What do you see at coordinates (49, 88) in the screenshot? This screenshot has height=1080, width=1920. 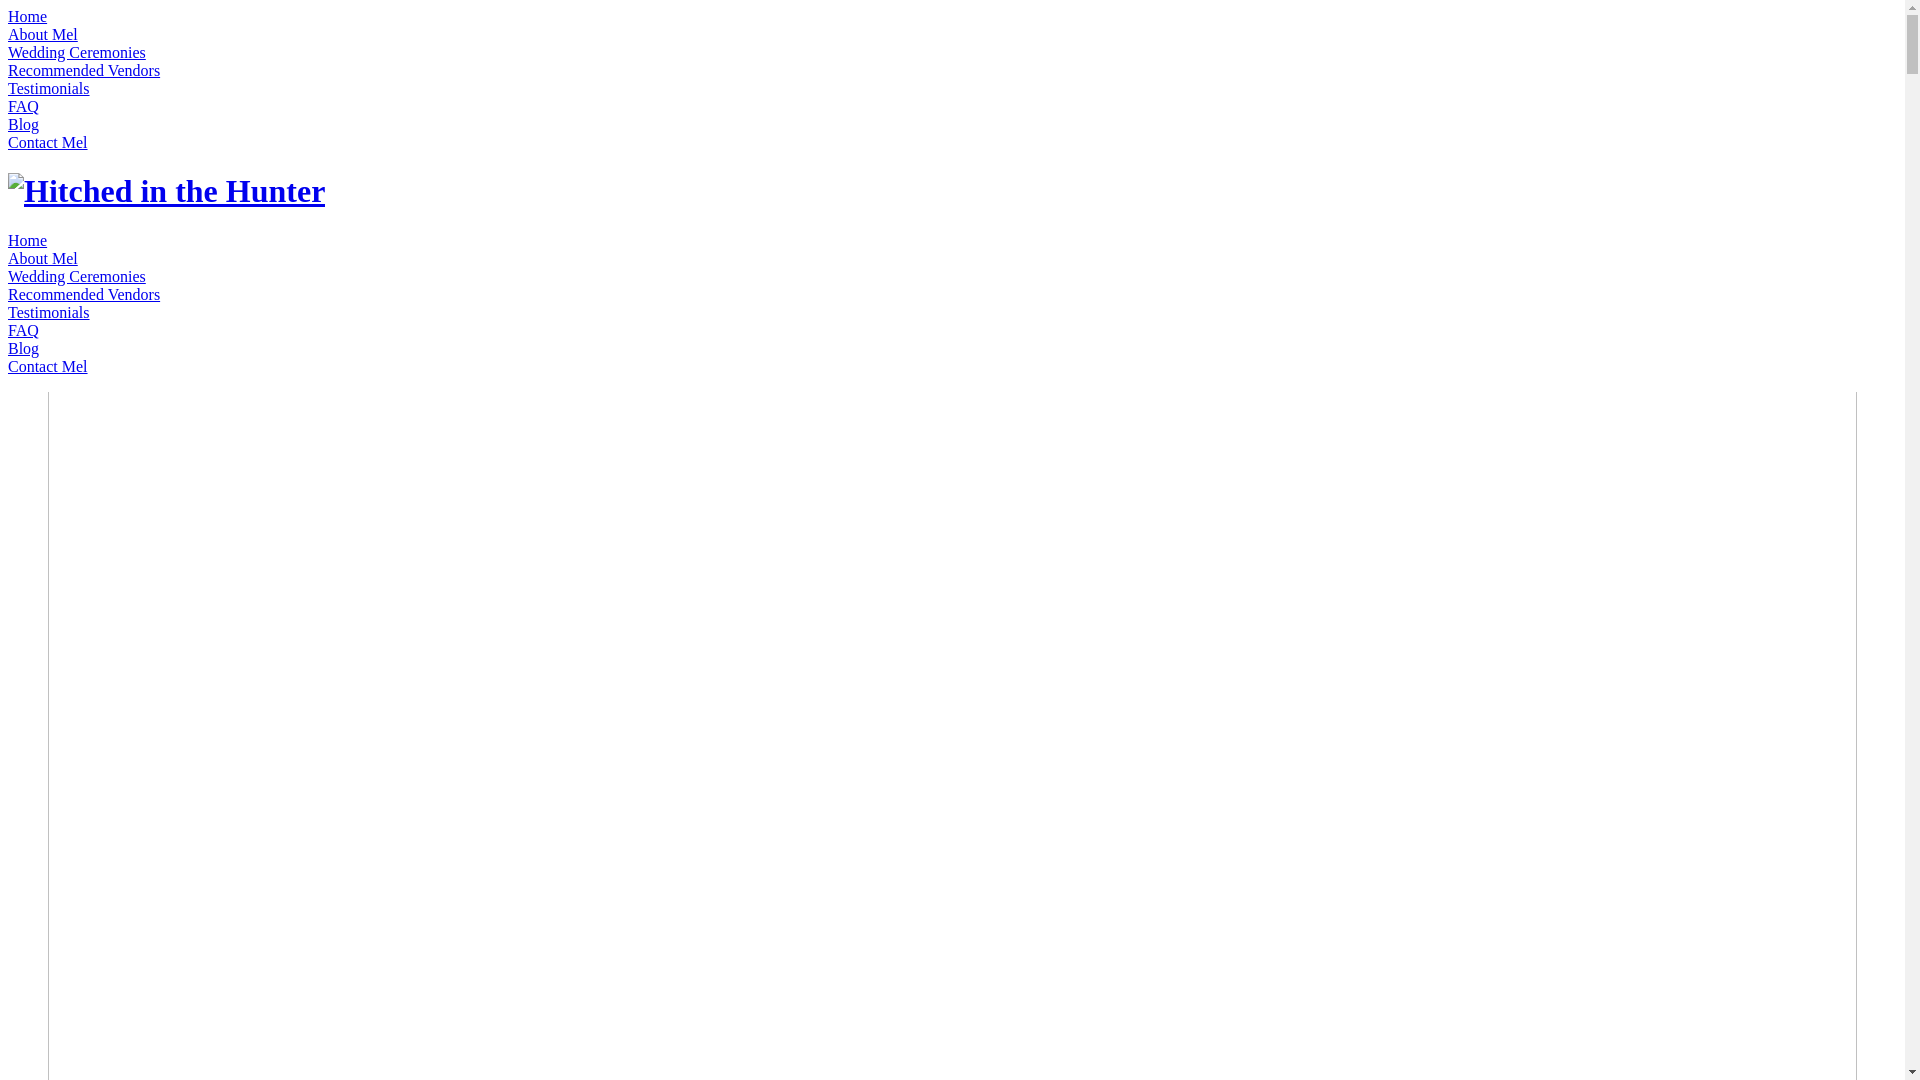 I see `Testimonials` at bounding box center [49, 88].